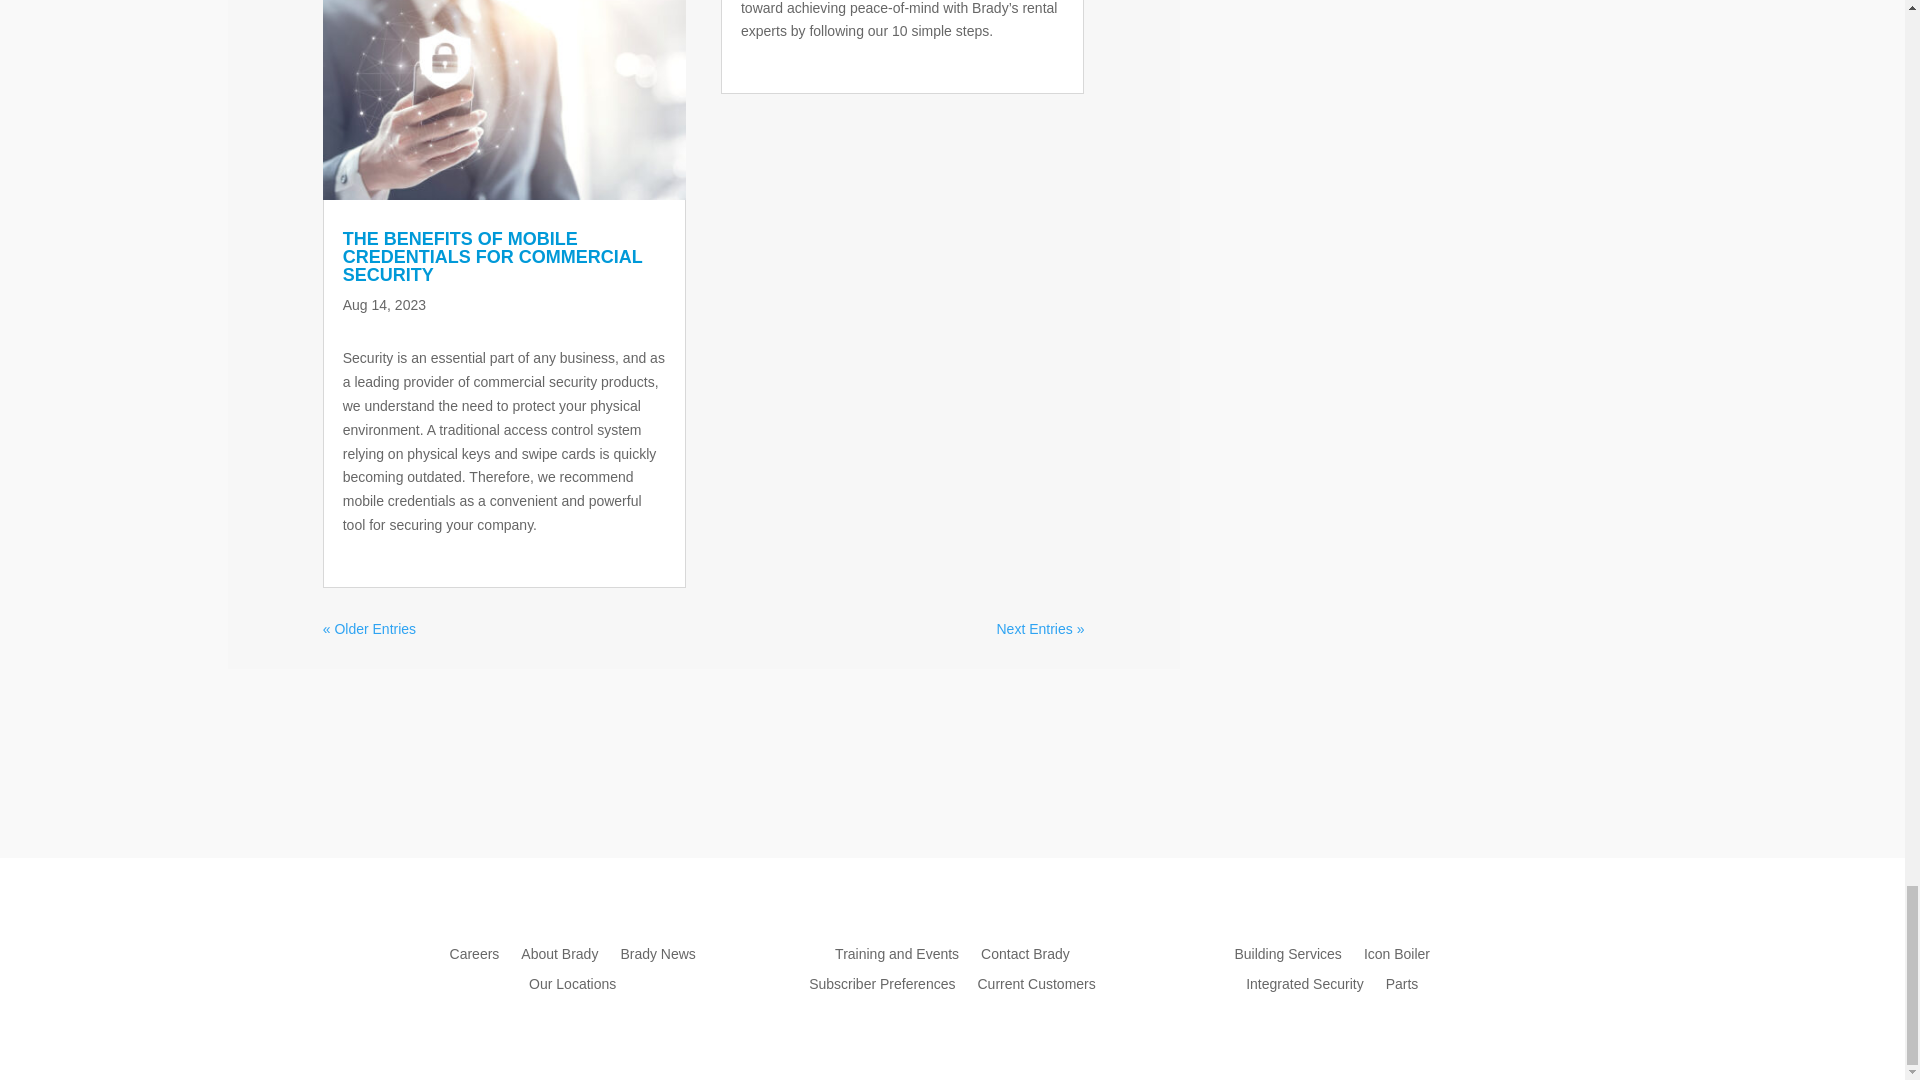 This screenshot has height=1080, width=1920. What do you see at coordinates (1396, 958) in the screenshot?
I see `Icon Boiler` at bounding box center [1396, 958].